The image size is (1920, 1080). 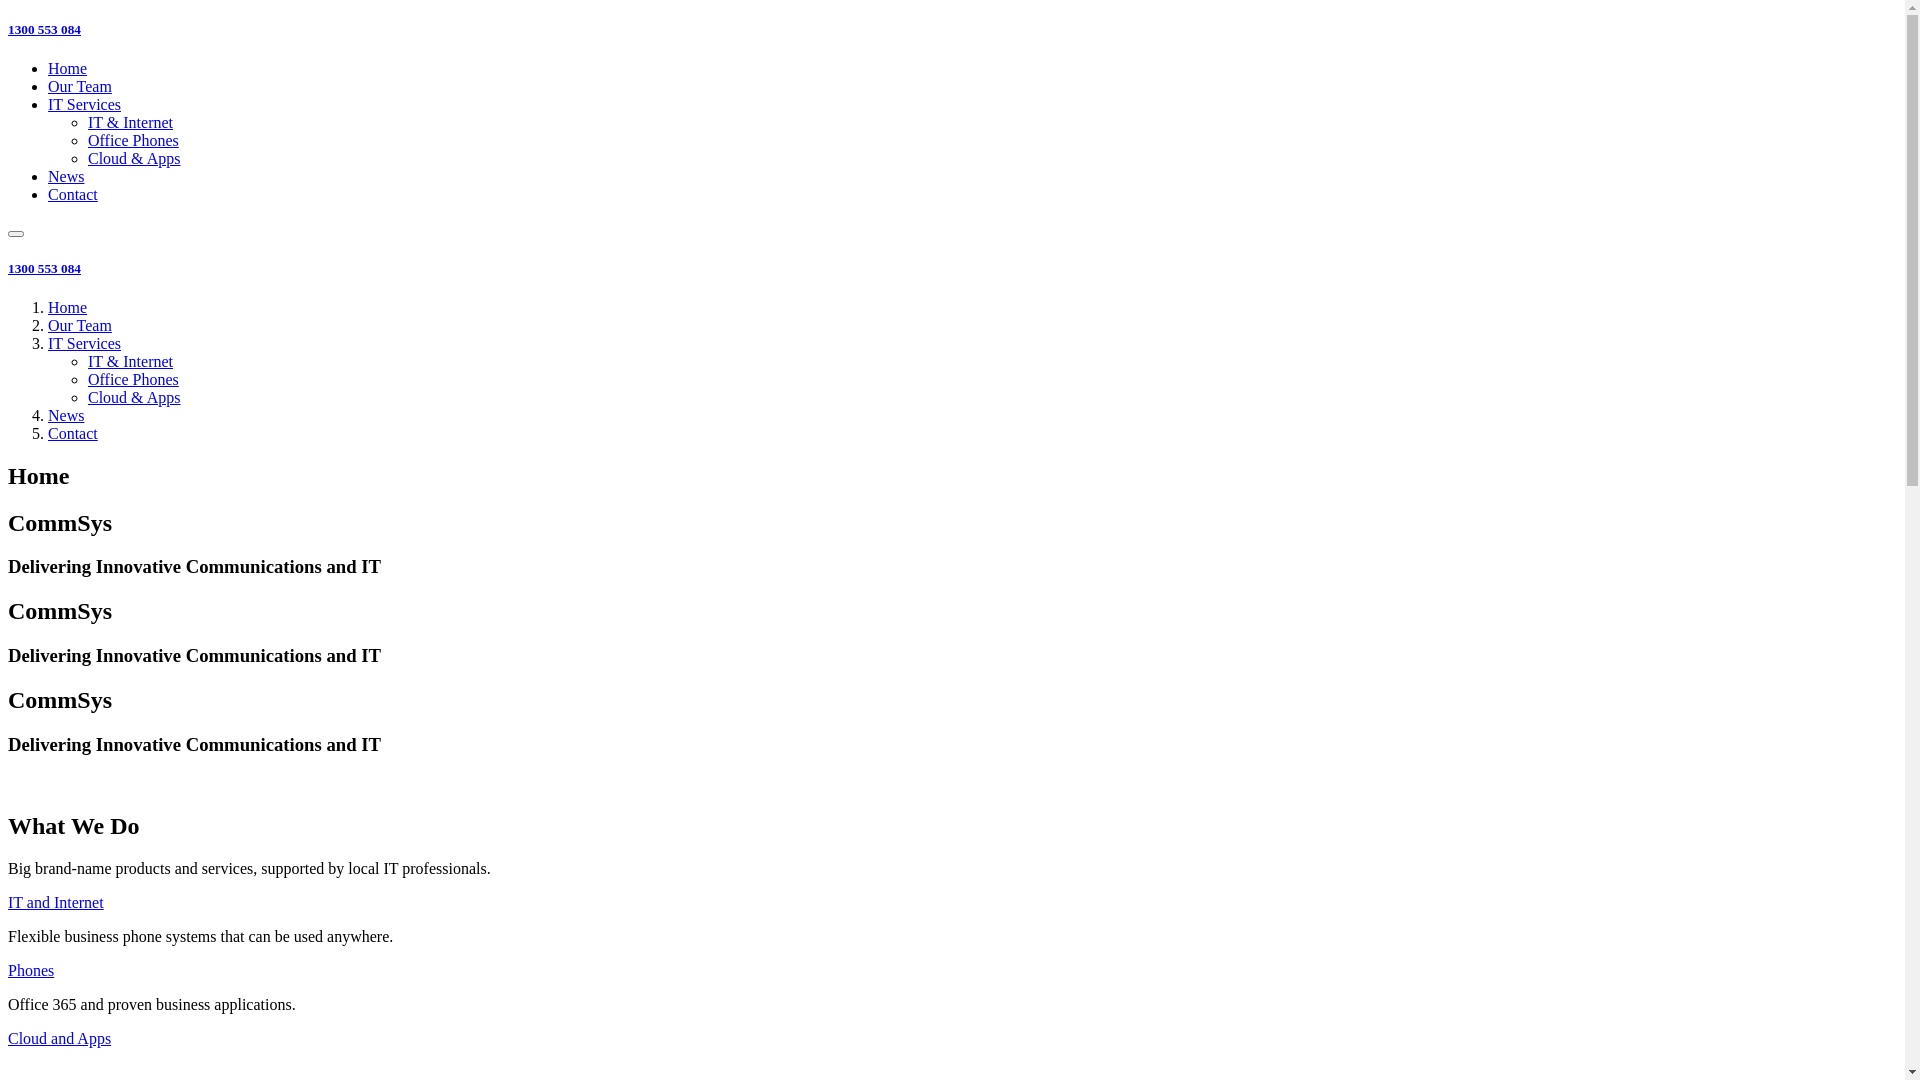 I want to click on Home, so click(x=68, y=308).